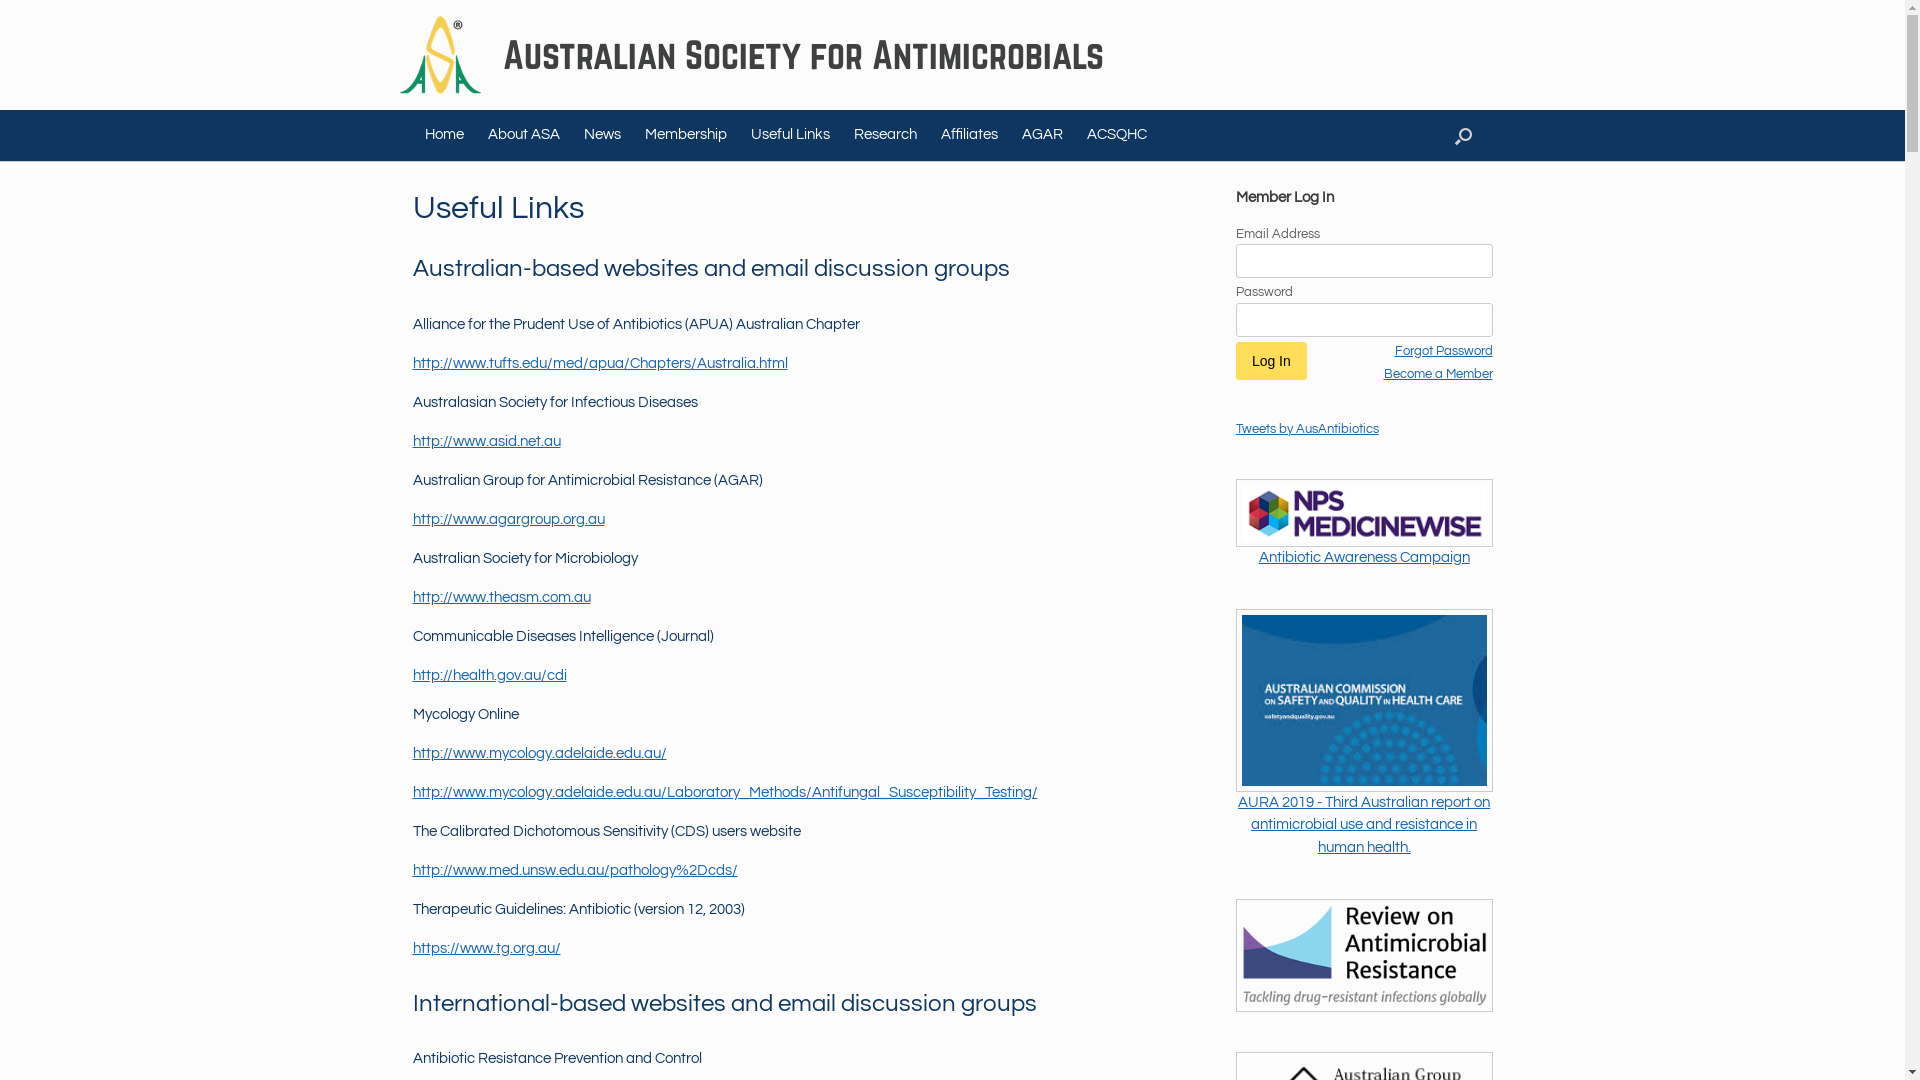 The height and width of the screenshot is (1080, 1920). I want to click on Review on Antimicrobial Resistance, so click(1364, 955).